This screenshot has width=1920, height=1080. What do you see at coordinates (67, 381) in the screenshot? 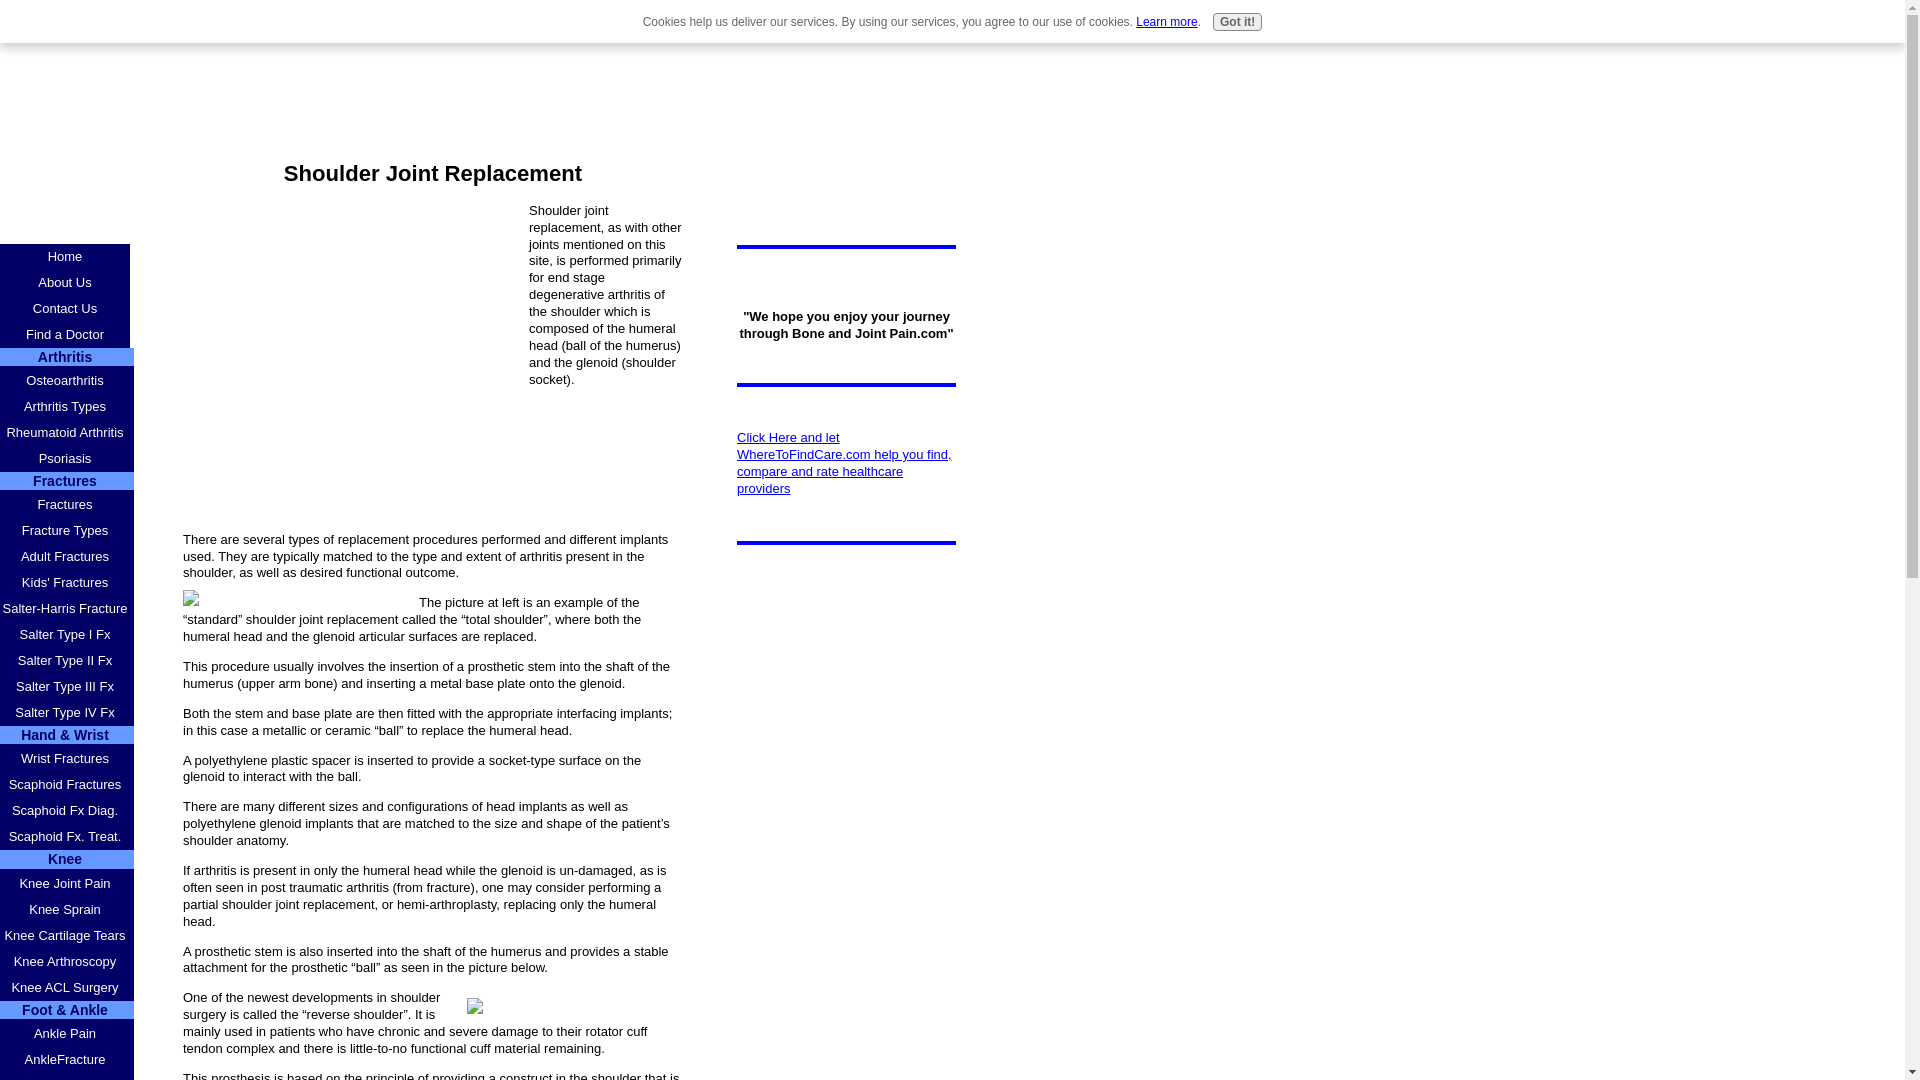
I see `Osteoarthritis` at bounding box center [67, 381].